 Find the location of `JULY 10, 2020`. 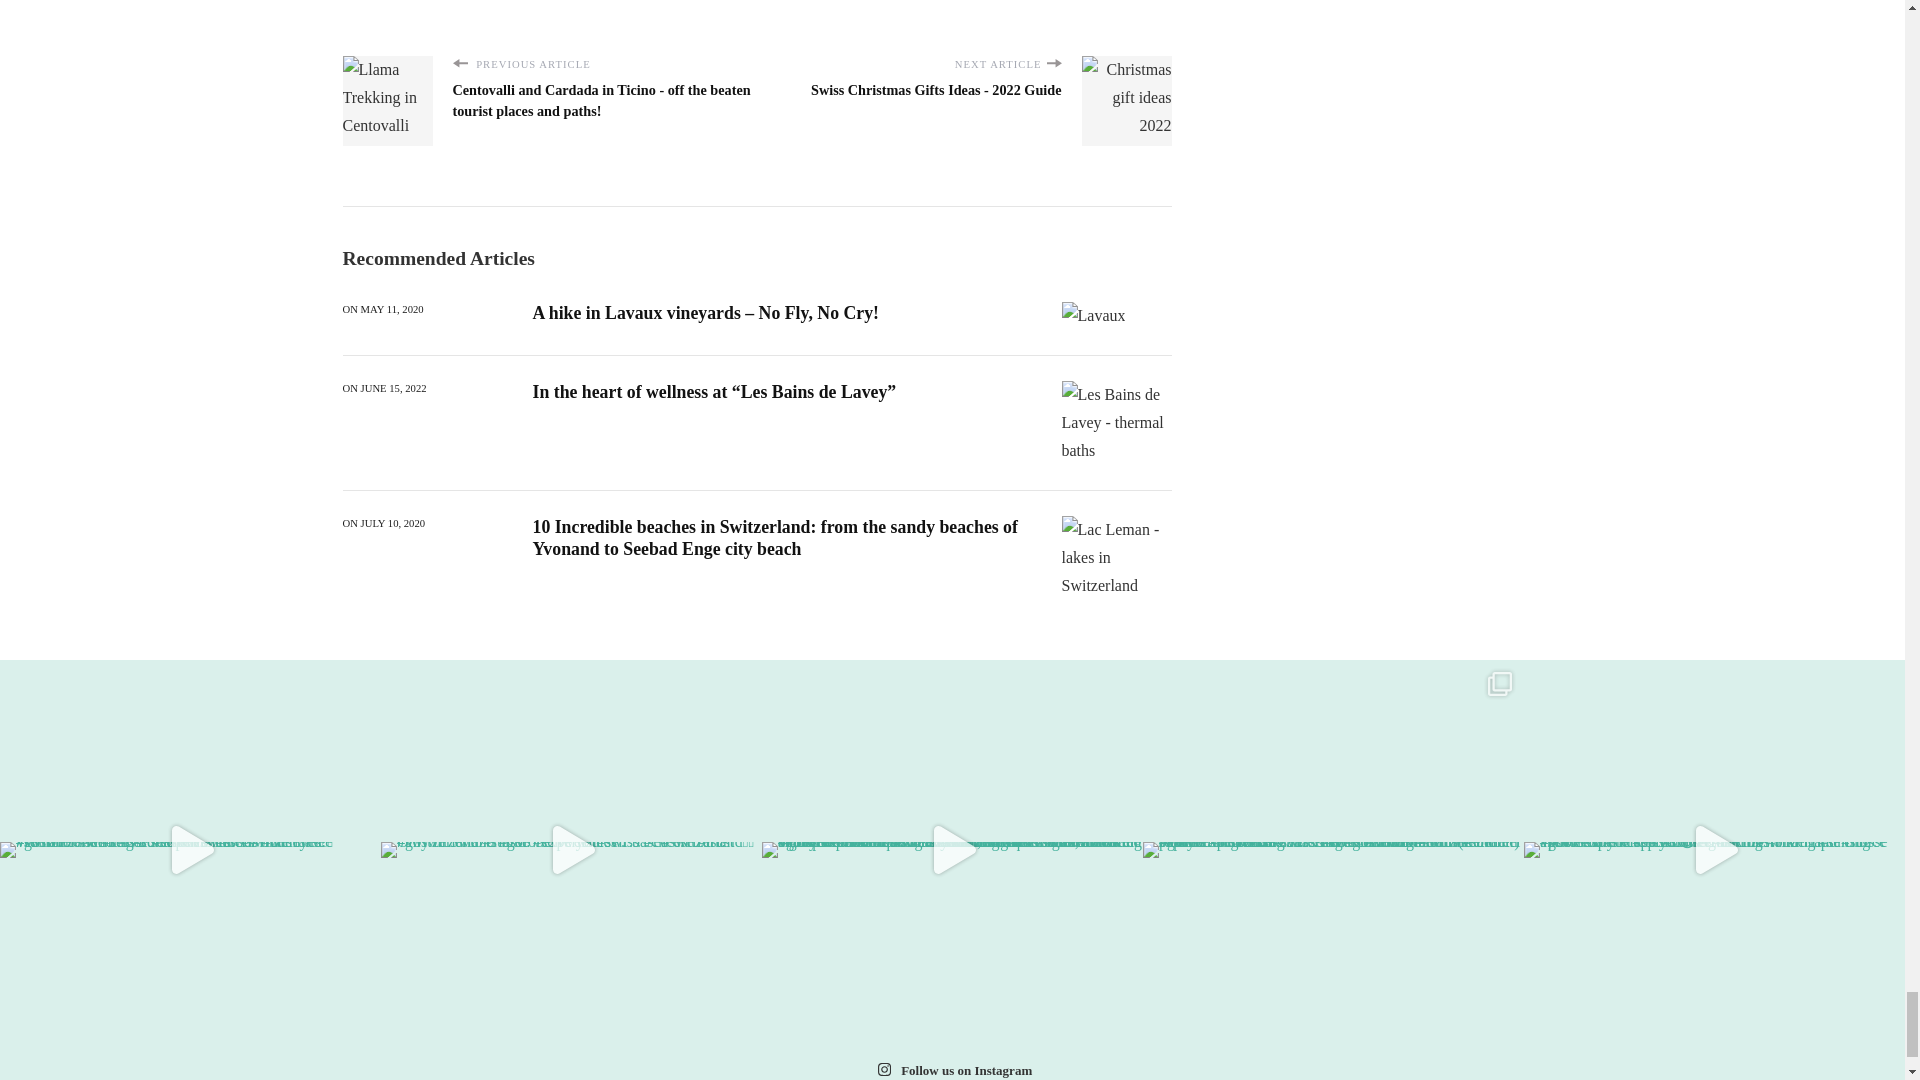

JULY 10, 2020 is located at coordinates (393, 524).